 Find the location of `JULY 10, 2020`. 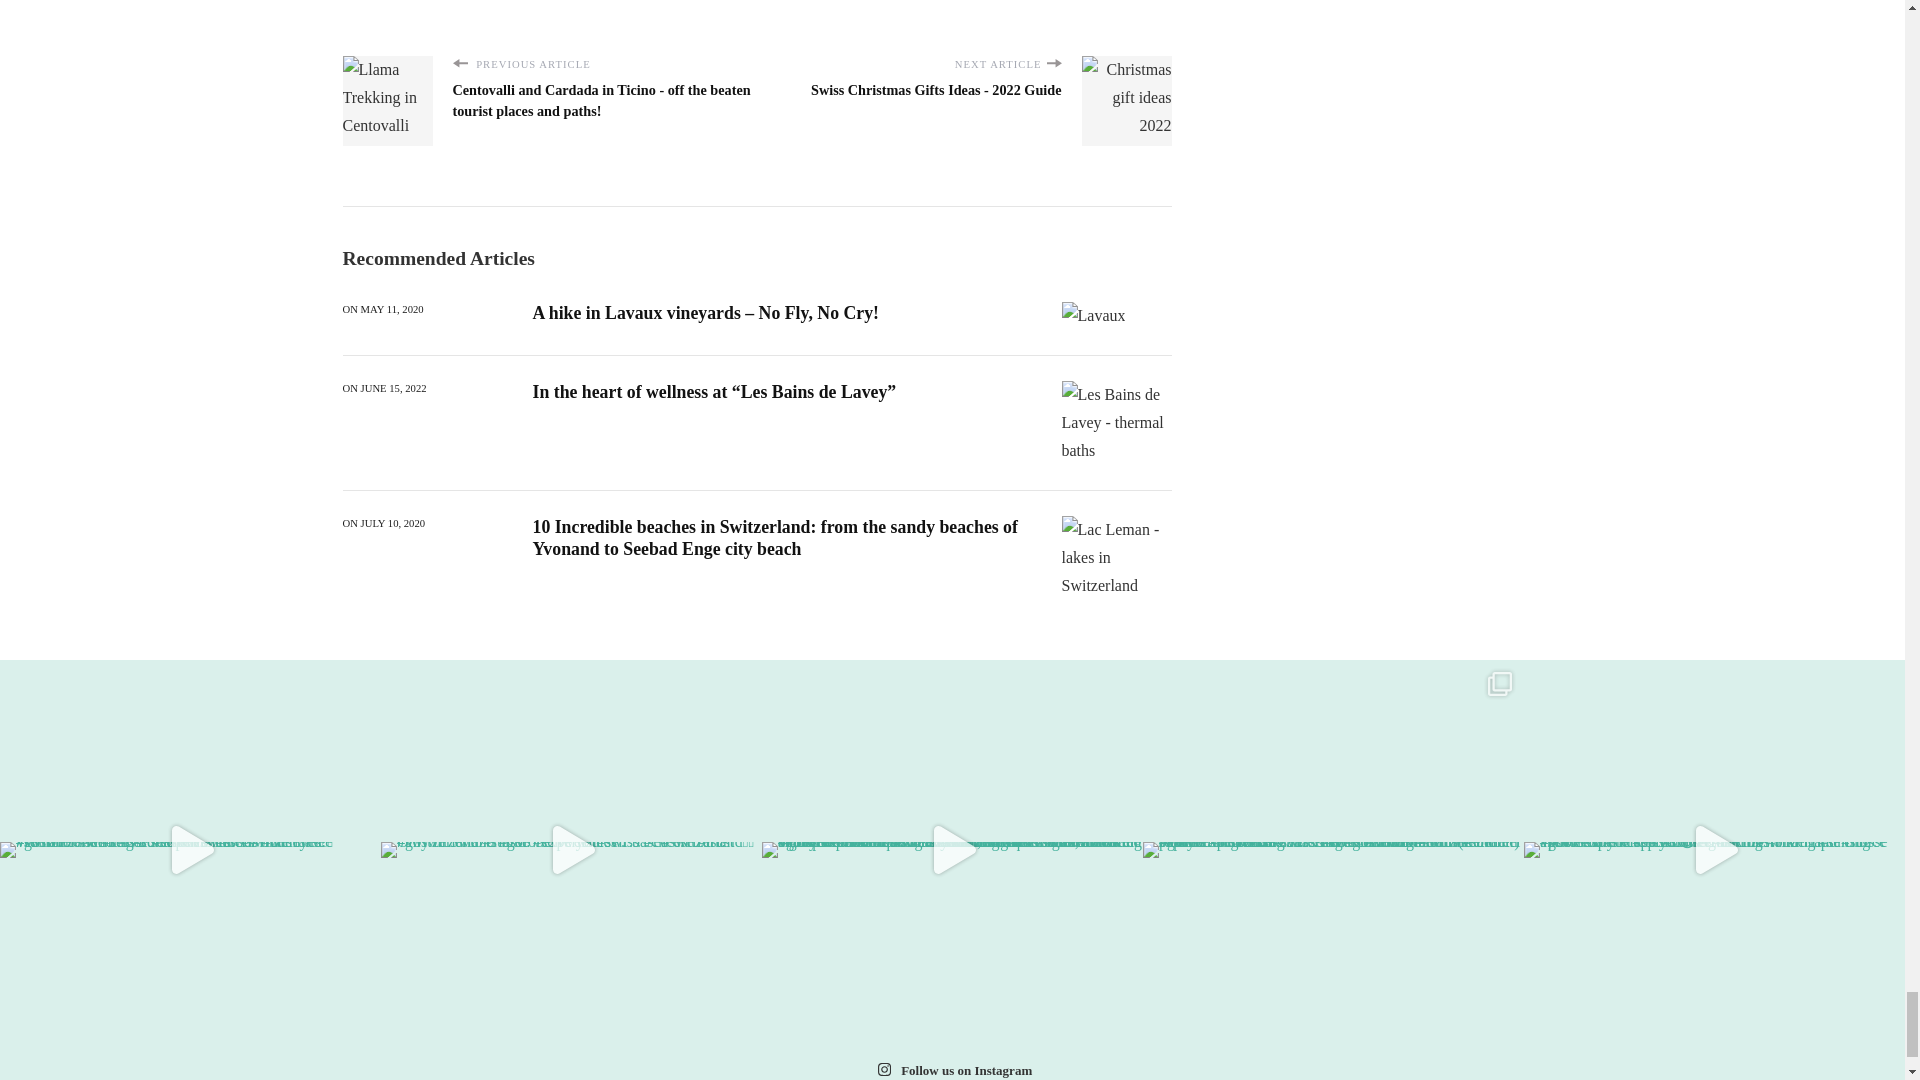

JULY 10, 2020 is located at coordinates (393, 524).